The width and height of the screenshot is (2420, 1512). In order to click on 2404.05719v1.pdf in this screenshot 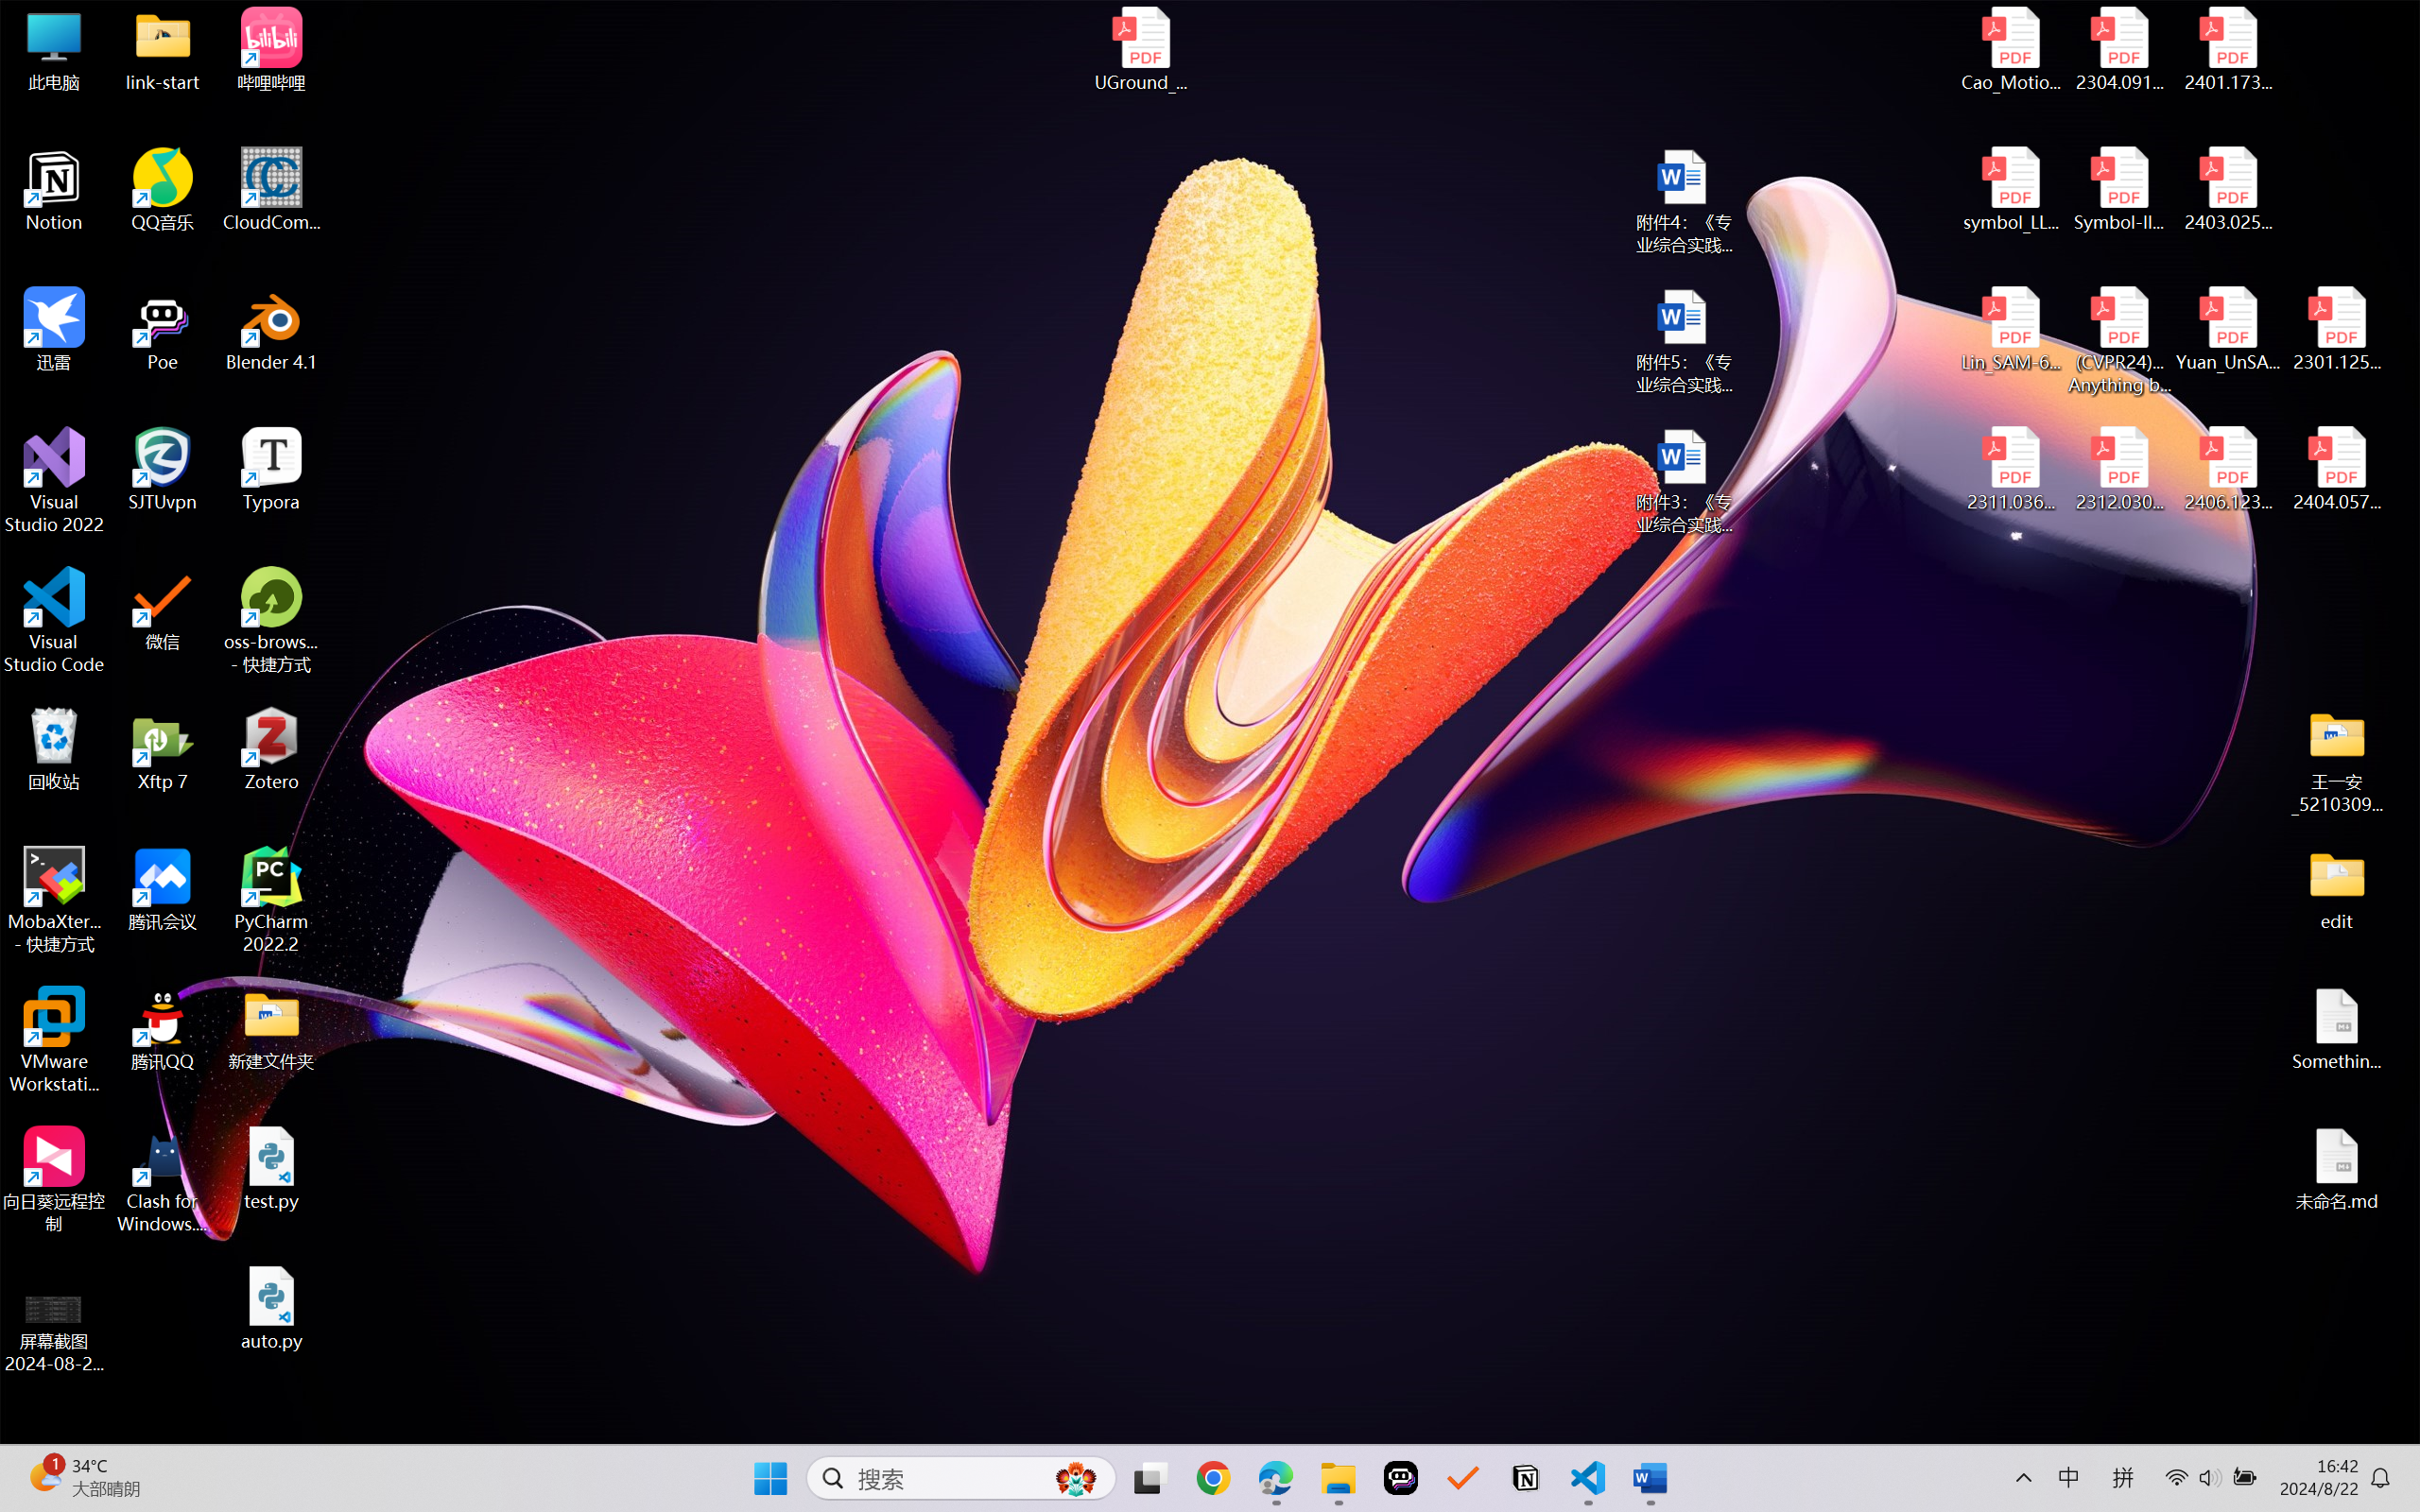, I will do `click(2337, 470)`.